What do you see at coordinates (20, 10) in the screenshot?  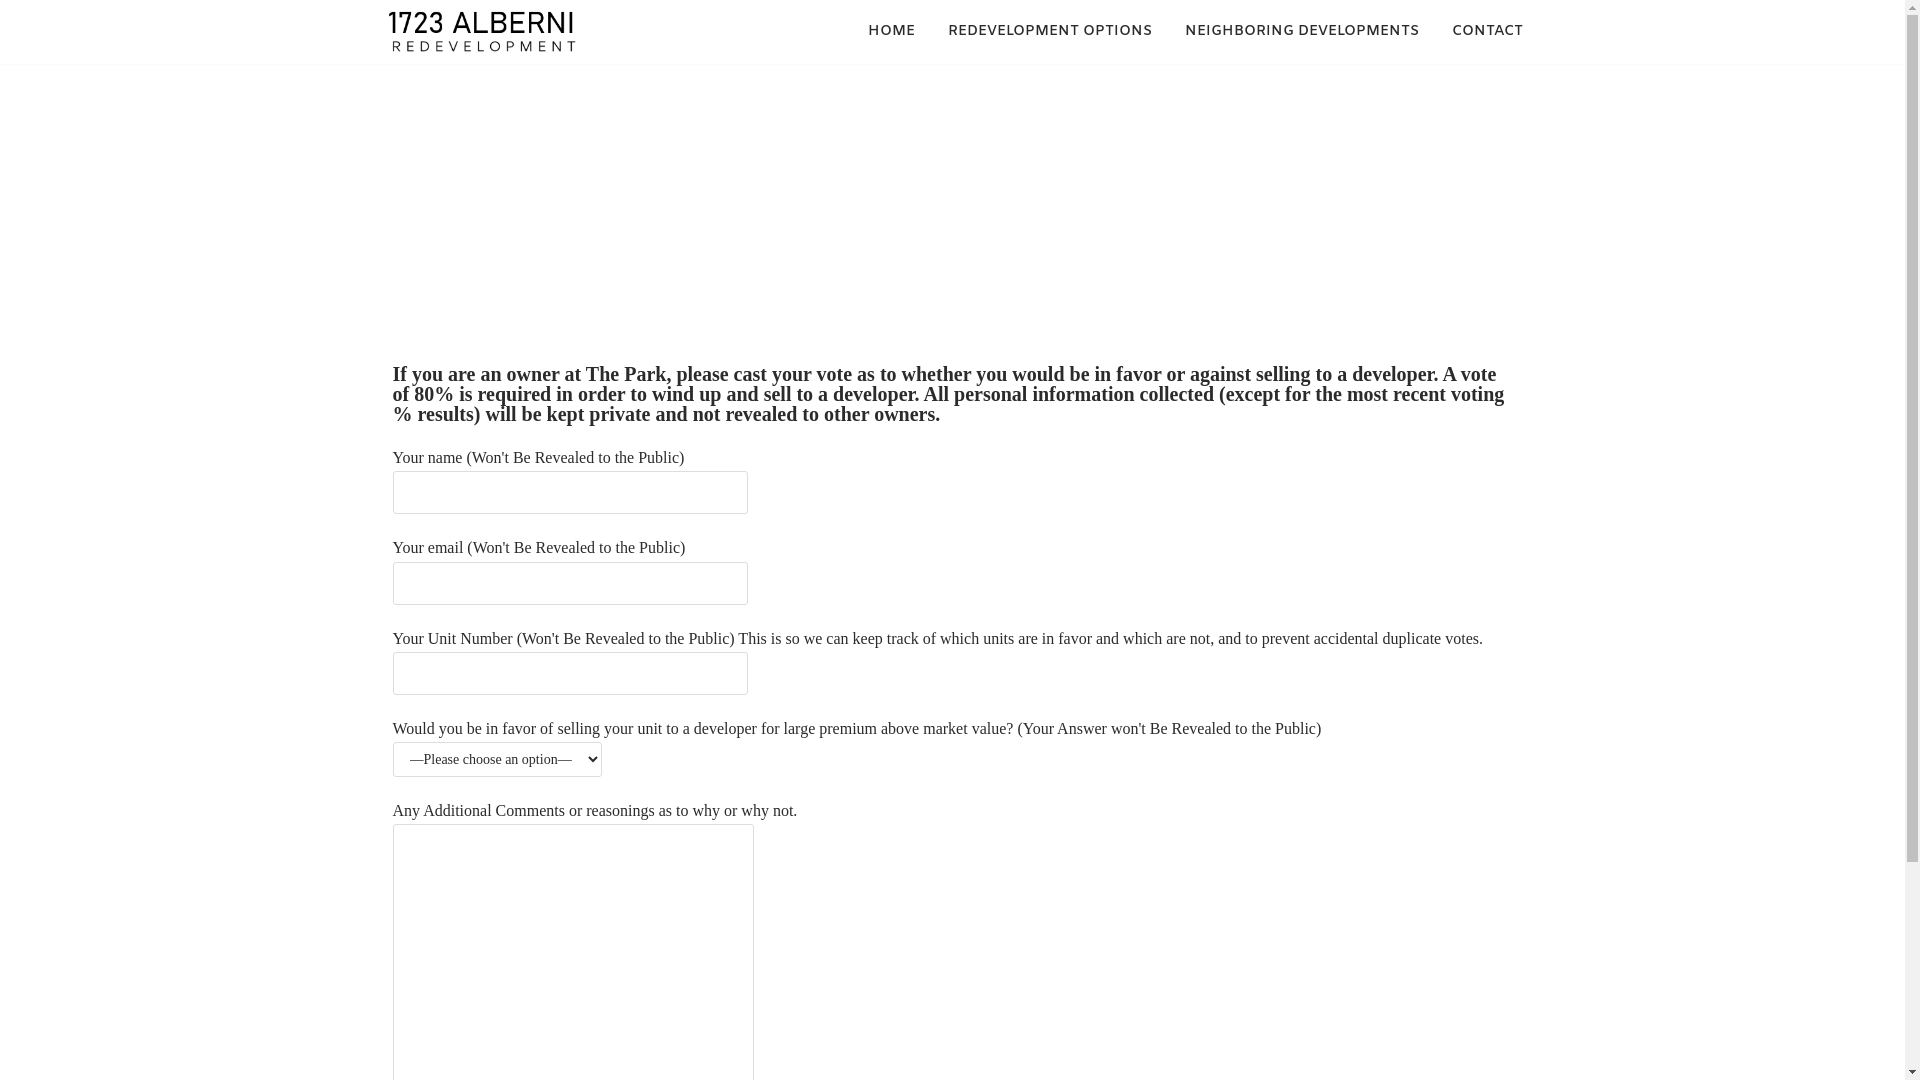 I see `Skip to content` at bounding box center [20, 10].